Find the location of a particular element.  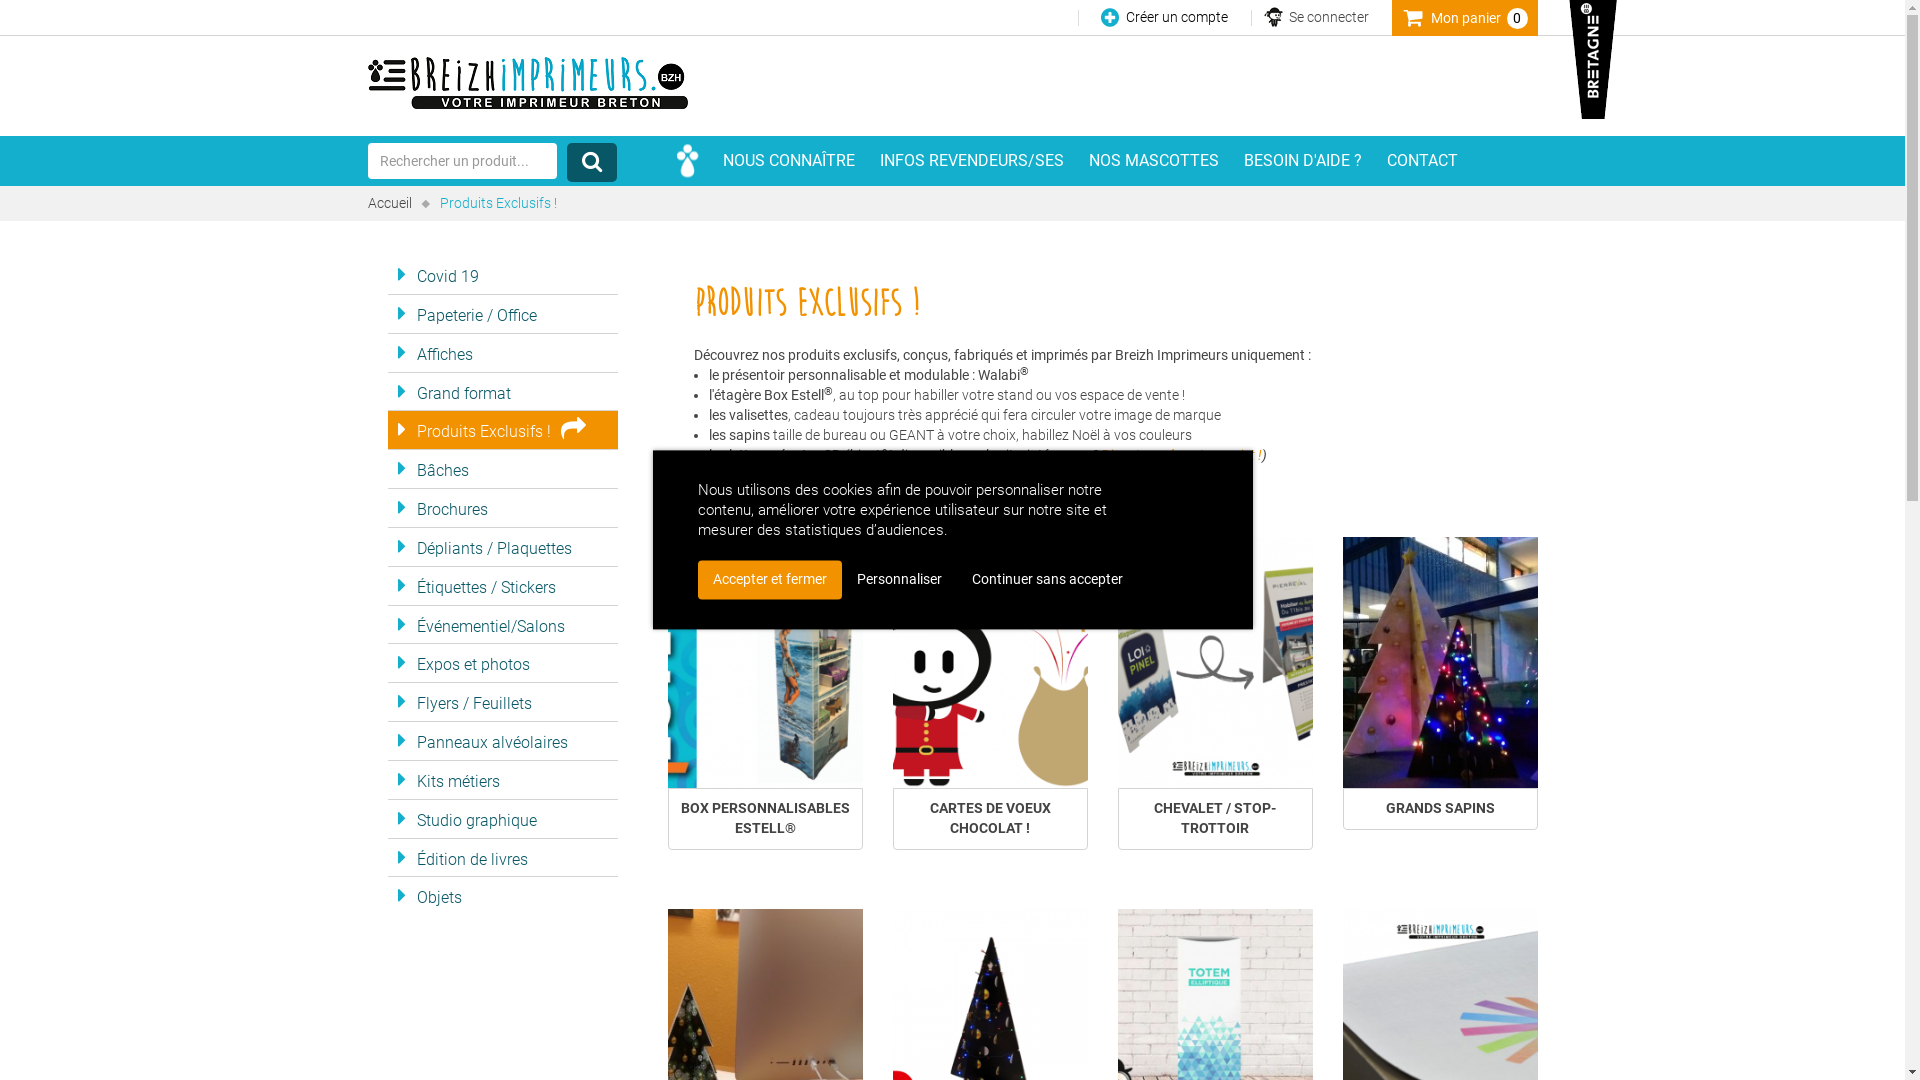

Brochures is located at coordinates (503, 508).